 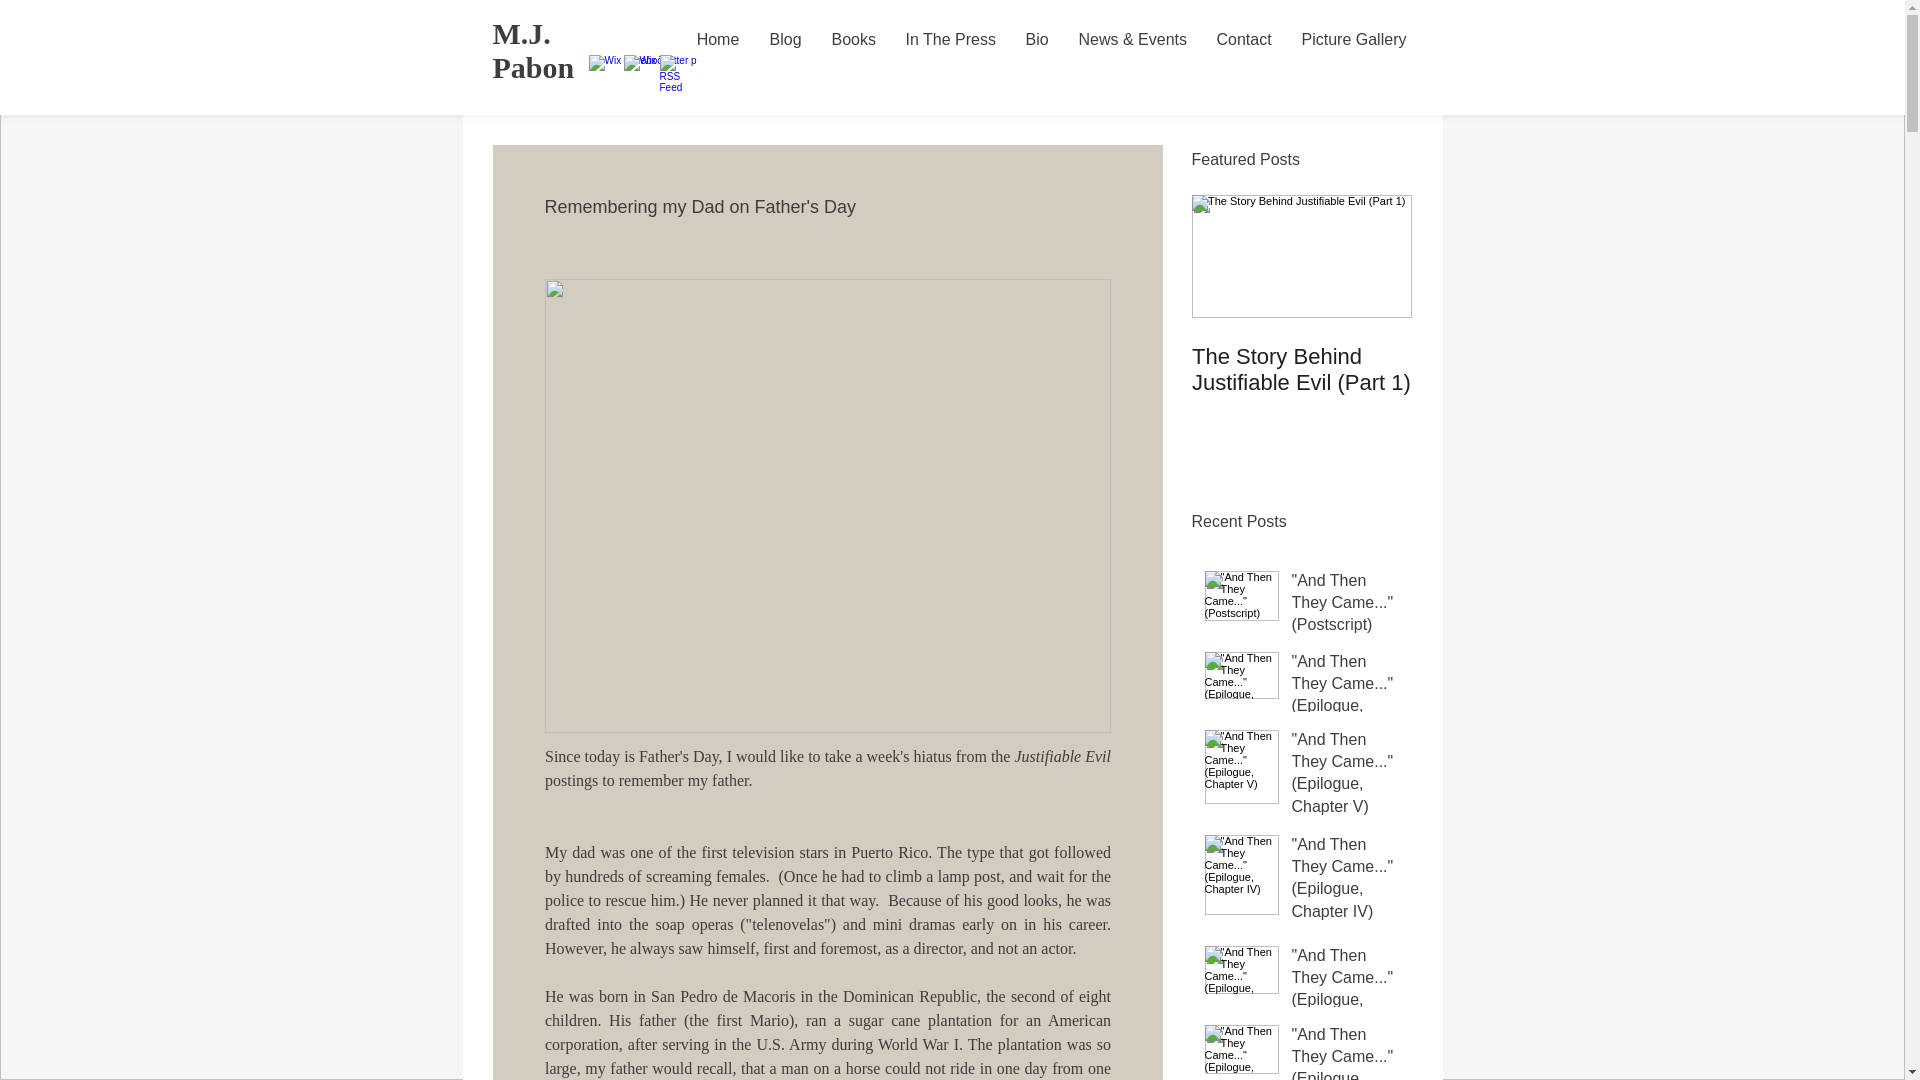 What do you see at coordinates (853, 39) in the screenshot?
I see `Books` at bounding box center [853, 39].